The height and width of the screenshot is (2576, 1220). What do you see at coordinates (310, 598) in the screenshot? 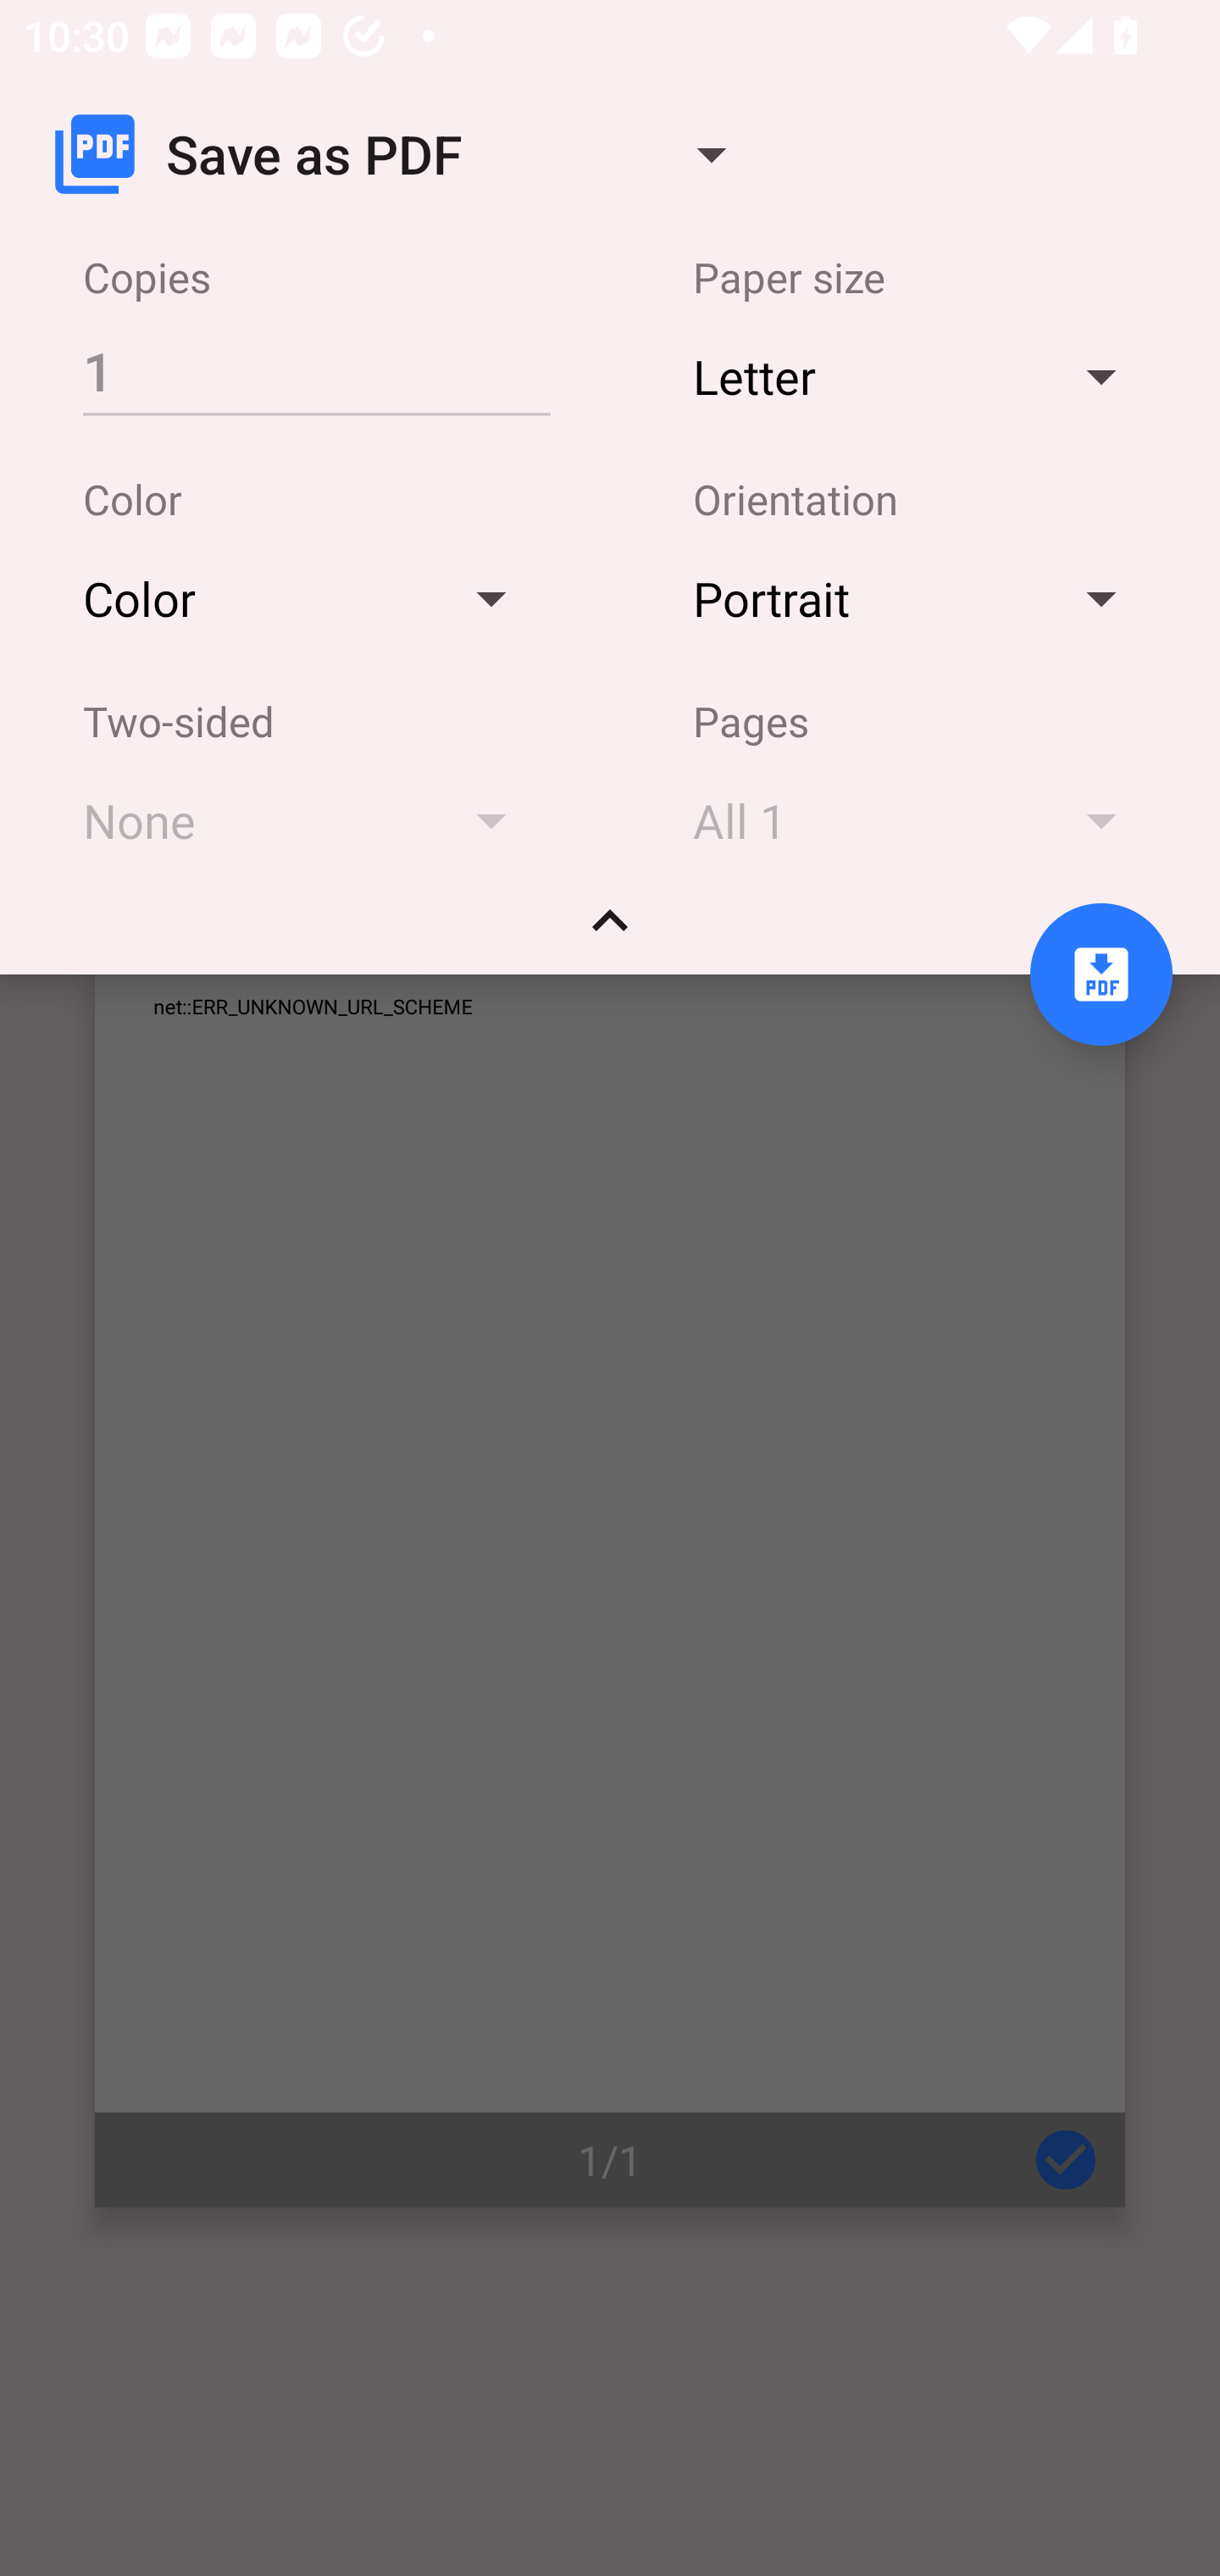
I see `Color` at bounding box center [310, 598].